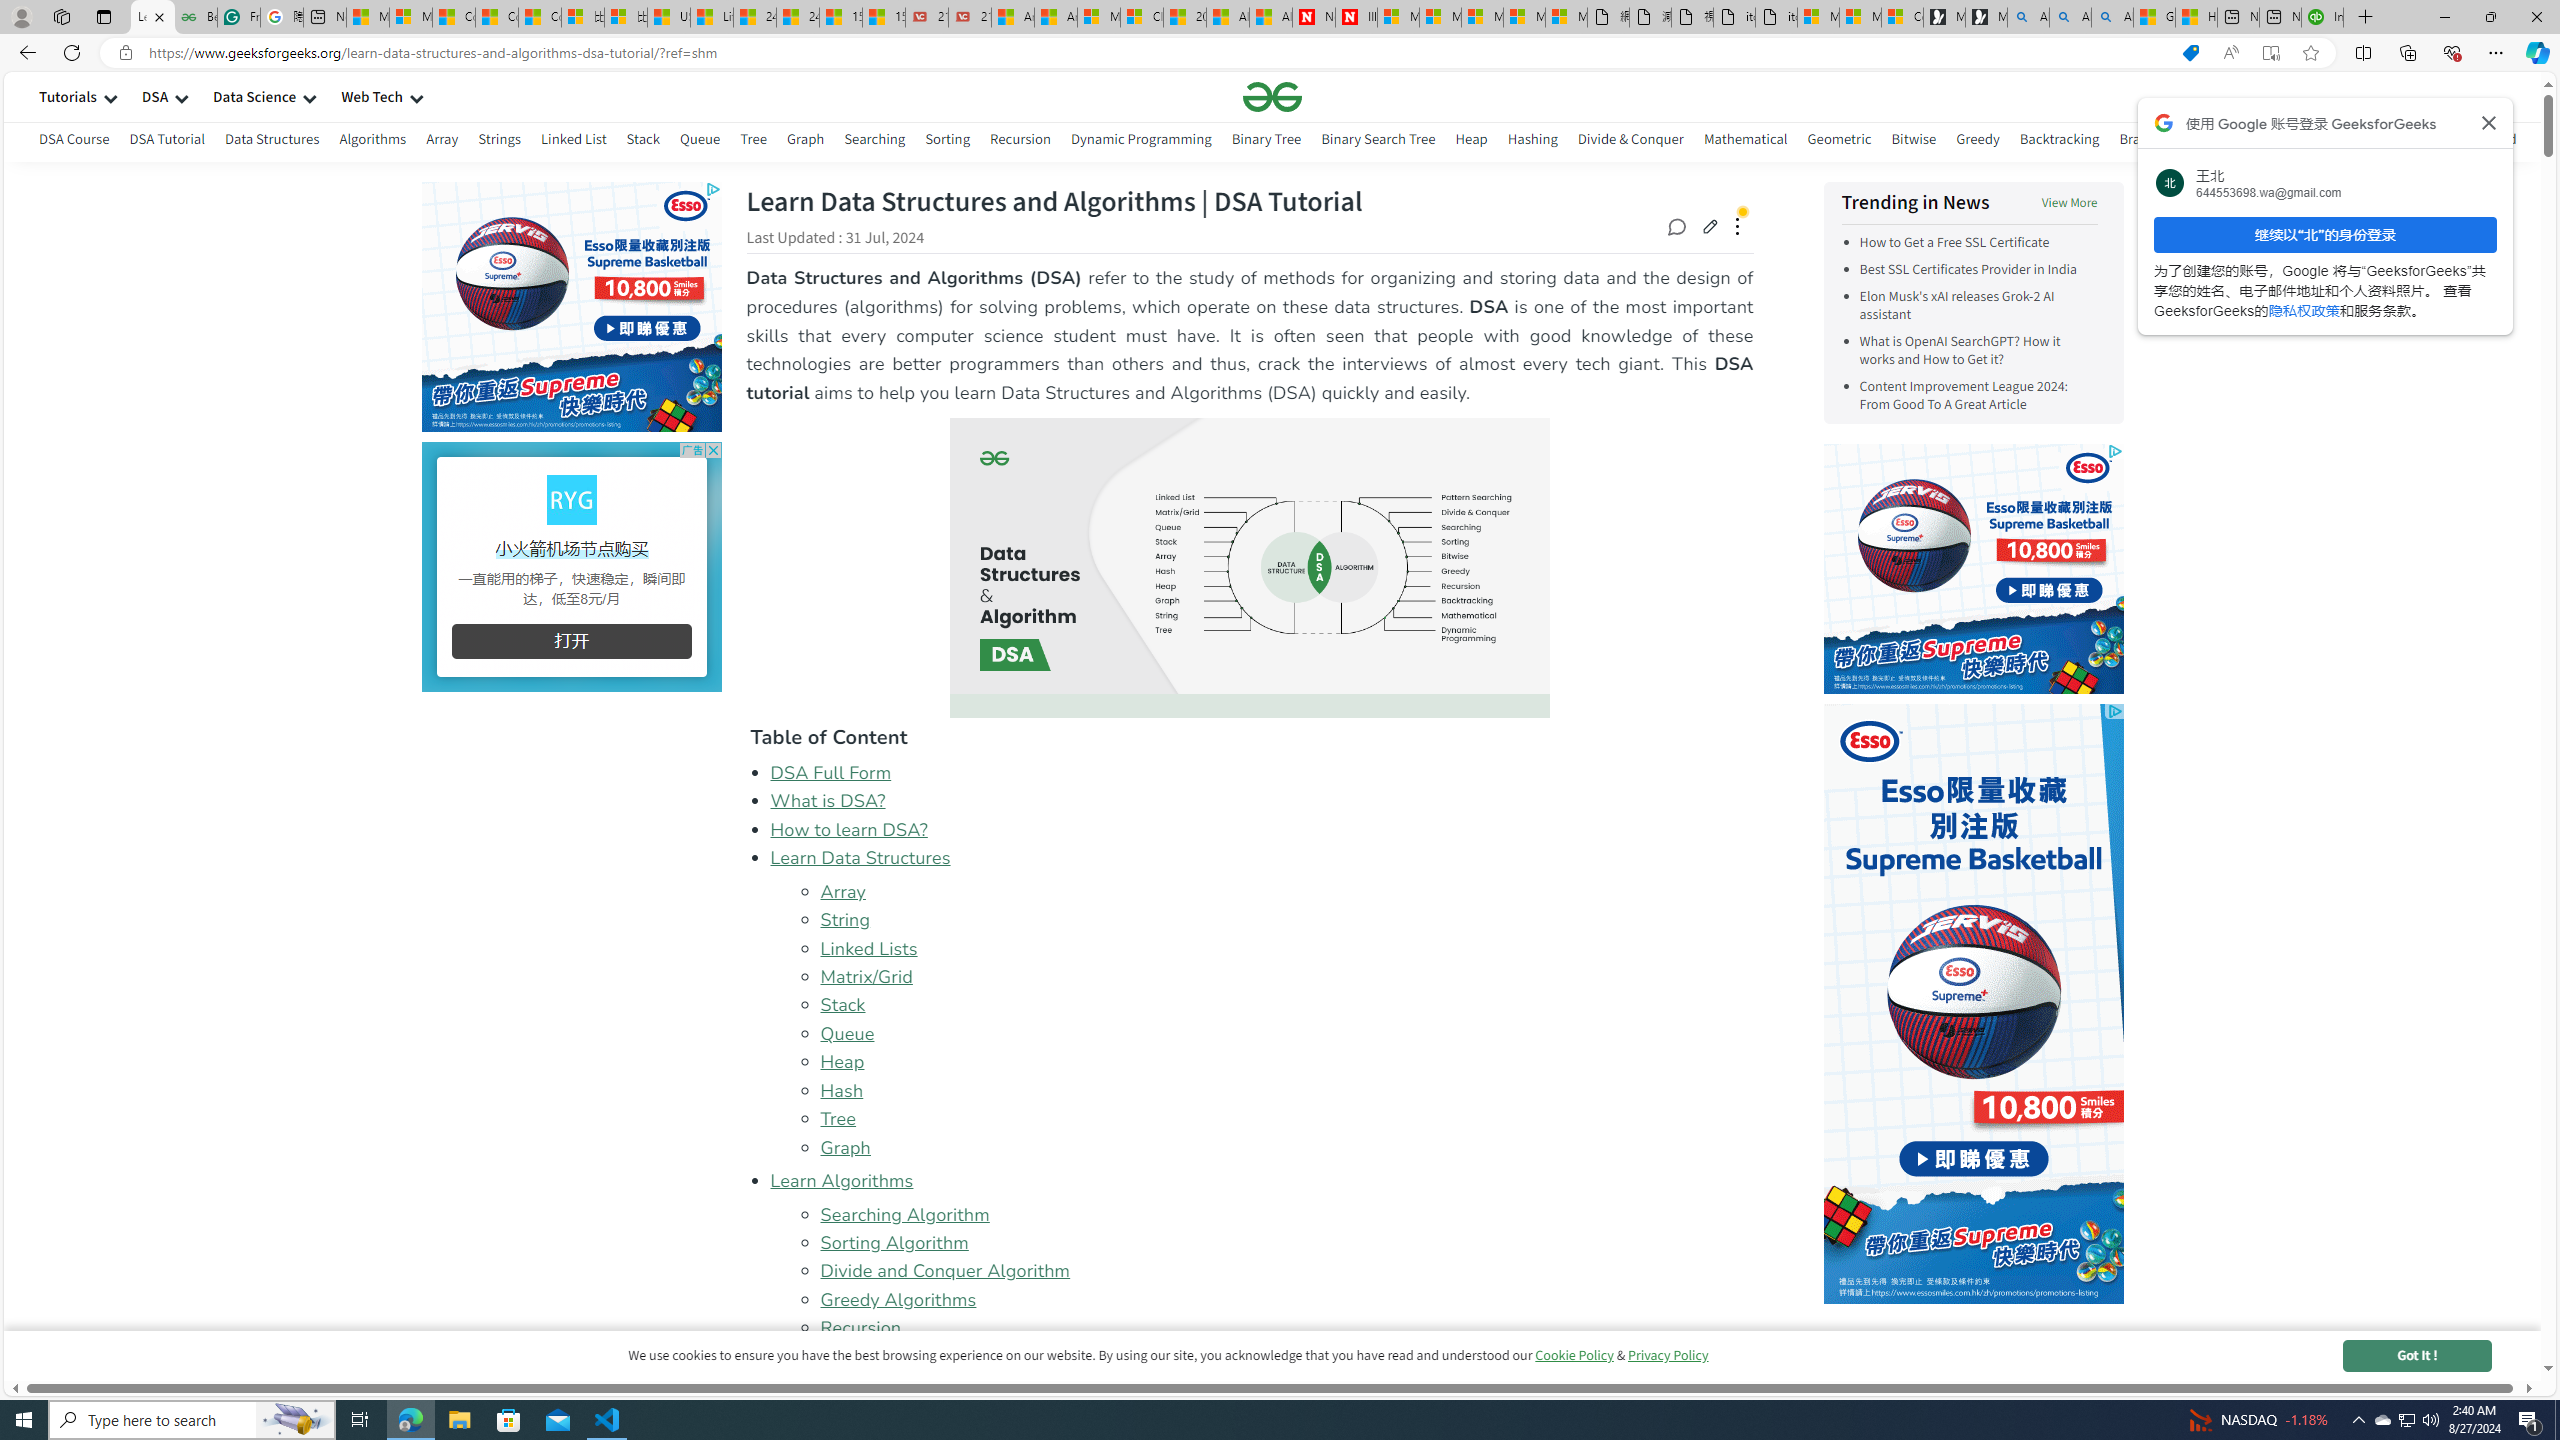 Image resolution: width=2560 pixels, height=1440 pixels. I want to click on Heap, so click(1286, 1062).